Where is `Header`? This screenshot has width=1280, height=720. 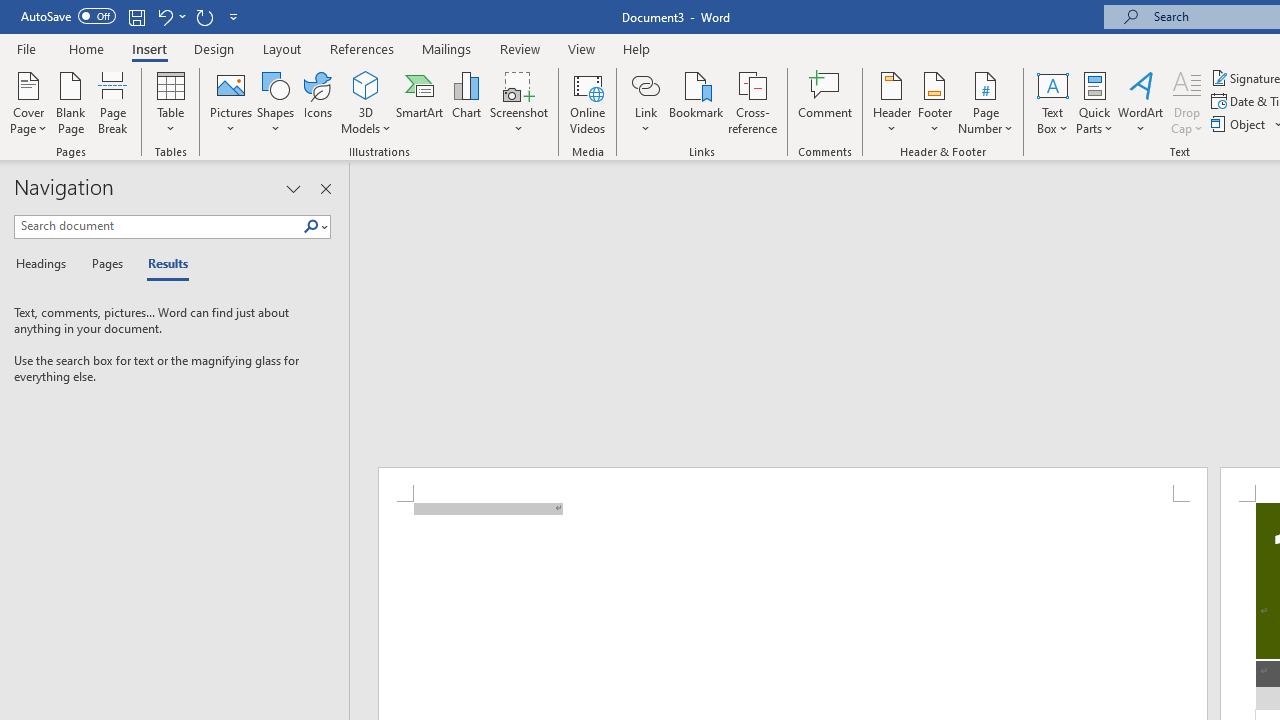
Header is located at coordinates (892, 102).